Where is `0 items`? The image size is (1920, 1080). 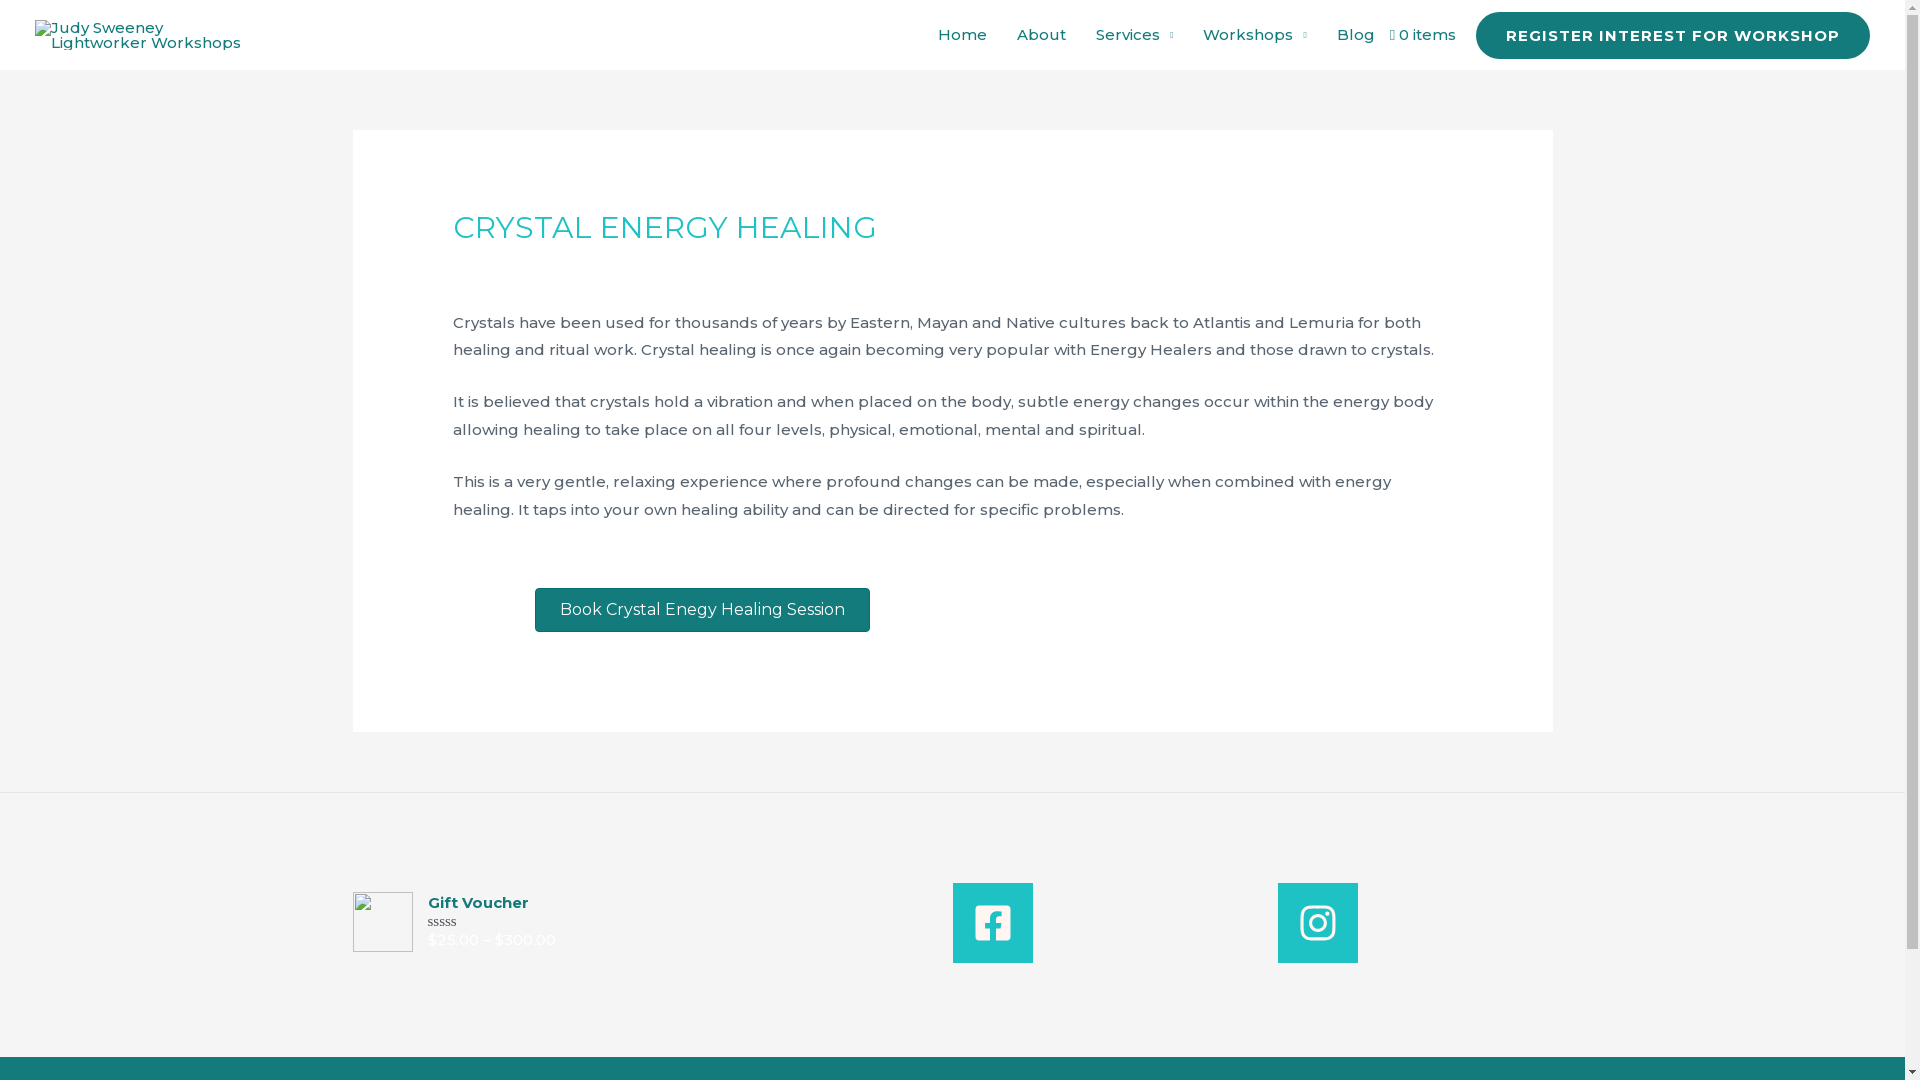
0 items is located at coordinates (1423, 35).